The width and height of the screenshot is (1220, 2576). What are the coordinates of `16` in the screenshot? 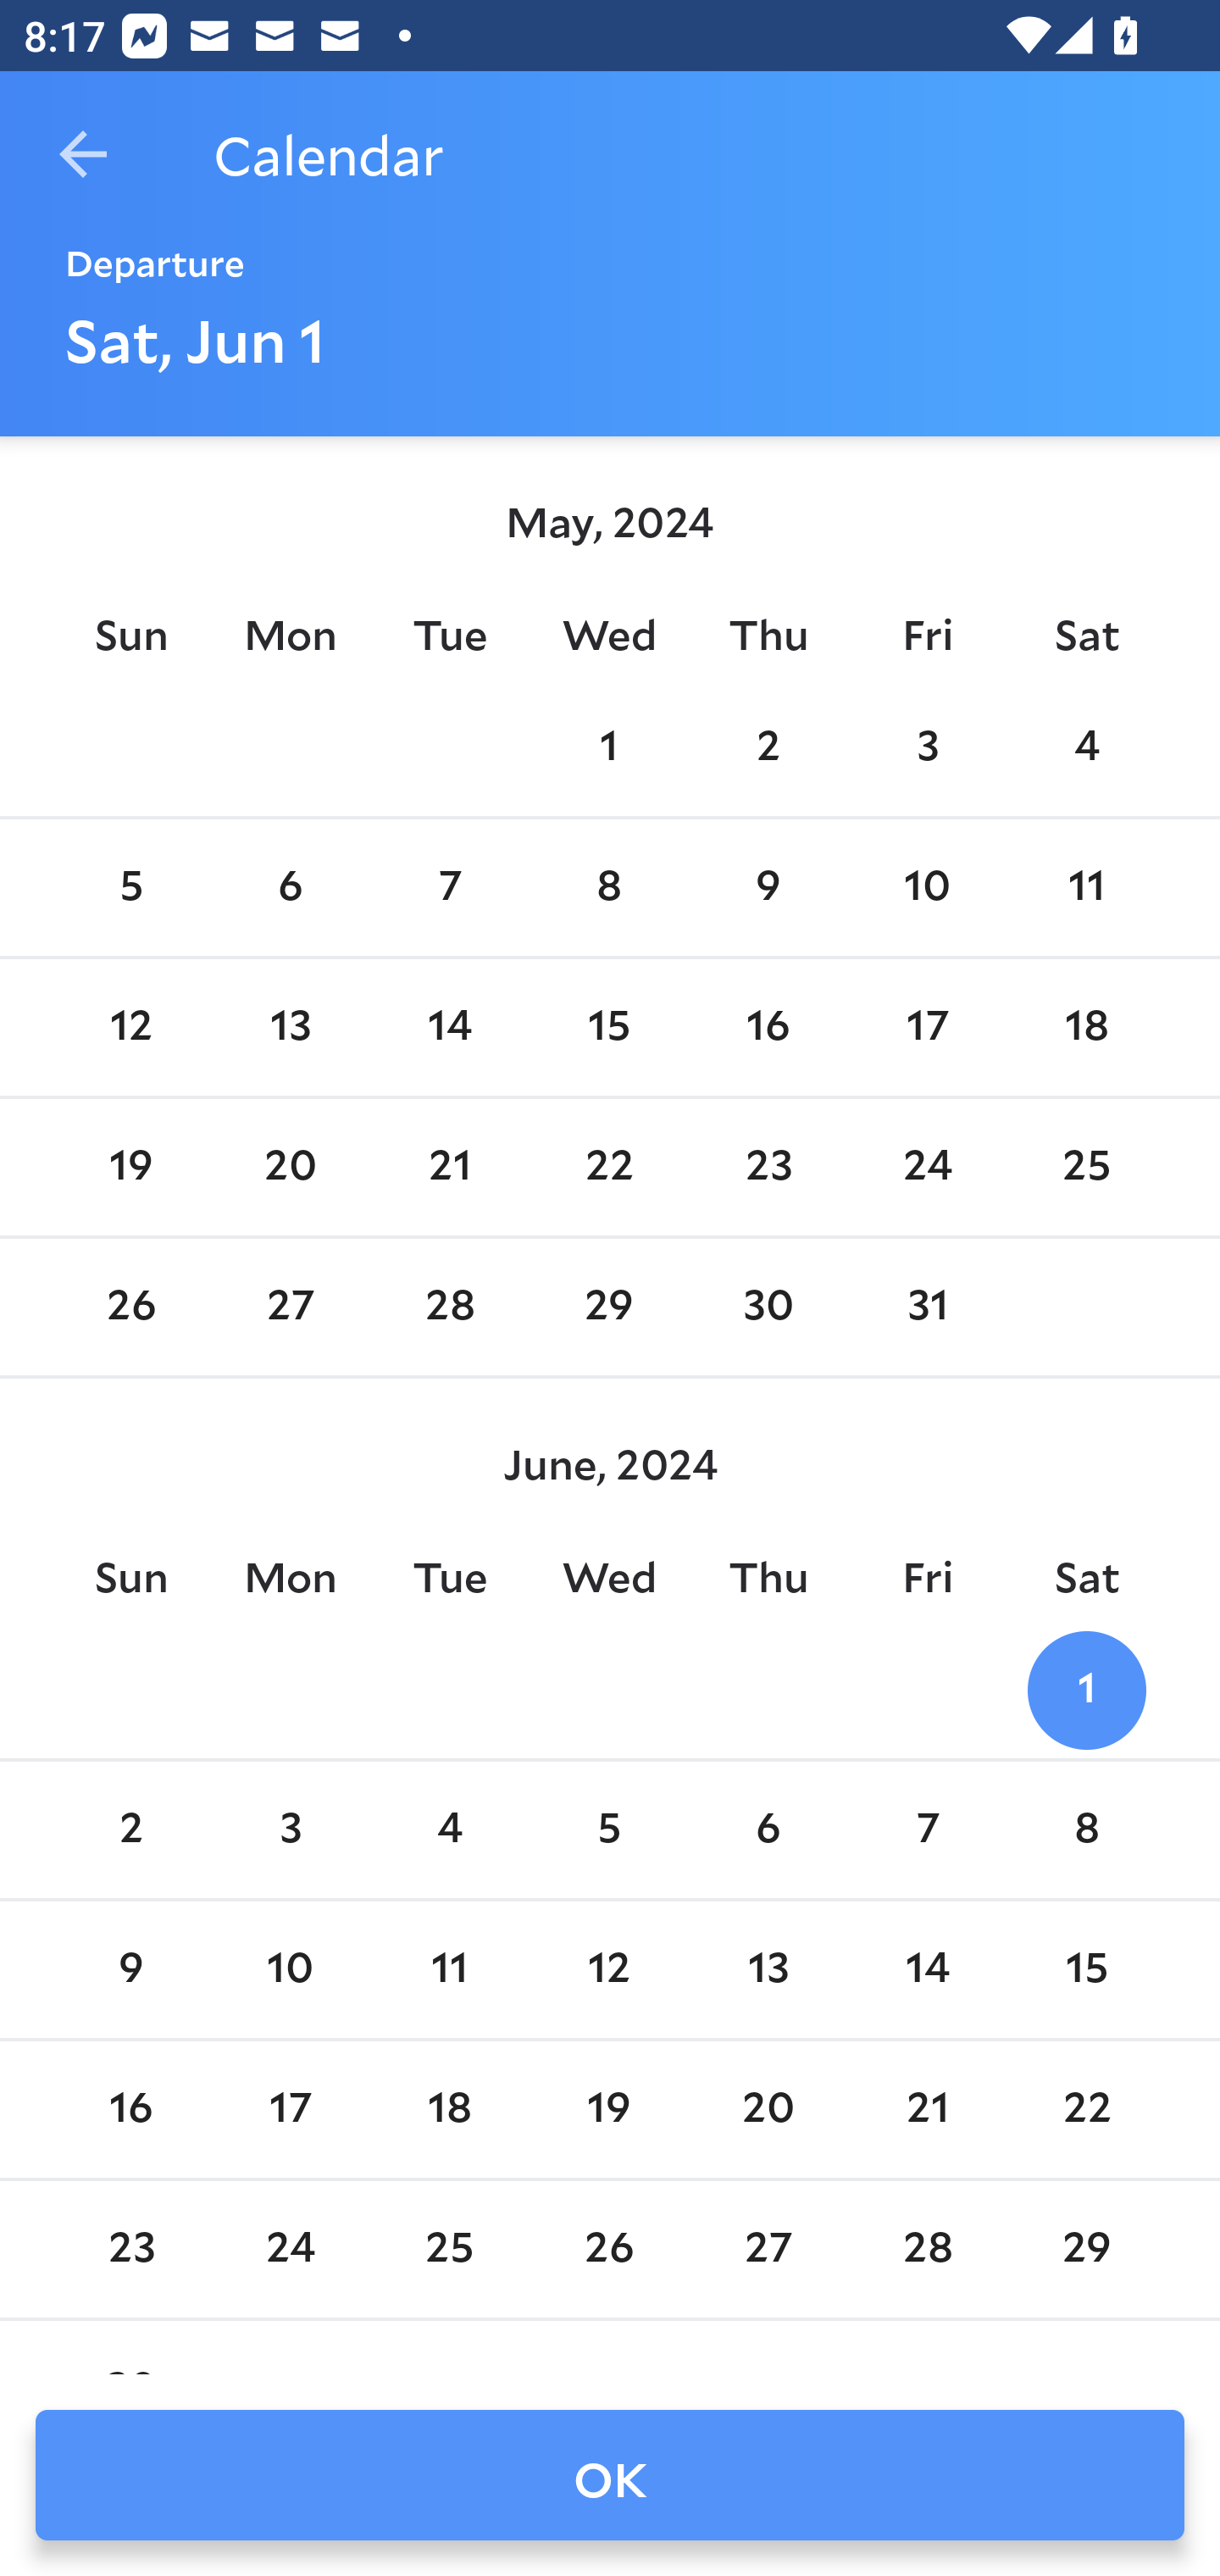 It's located at (768, 1027).